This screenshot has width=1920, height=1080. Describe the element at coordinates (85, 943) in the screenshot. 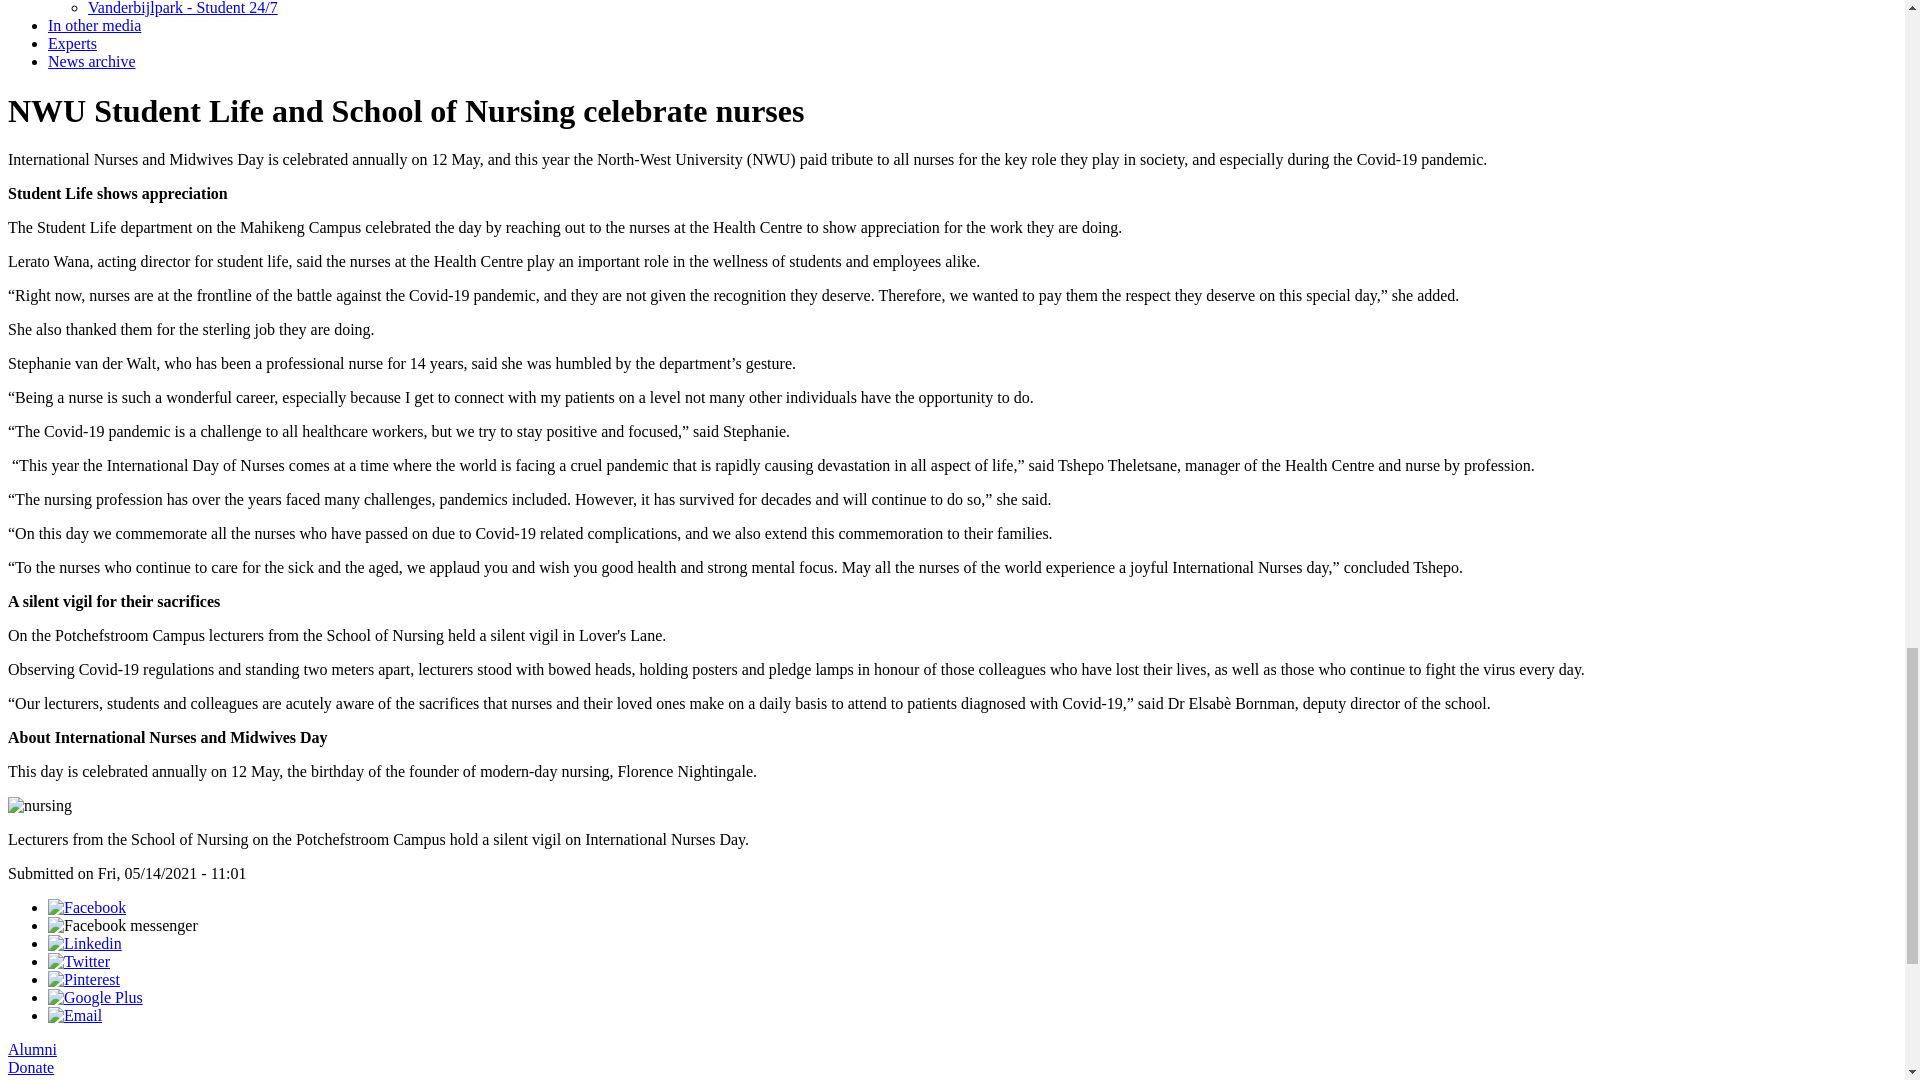

I see `Linkedin` at that location.